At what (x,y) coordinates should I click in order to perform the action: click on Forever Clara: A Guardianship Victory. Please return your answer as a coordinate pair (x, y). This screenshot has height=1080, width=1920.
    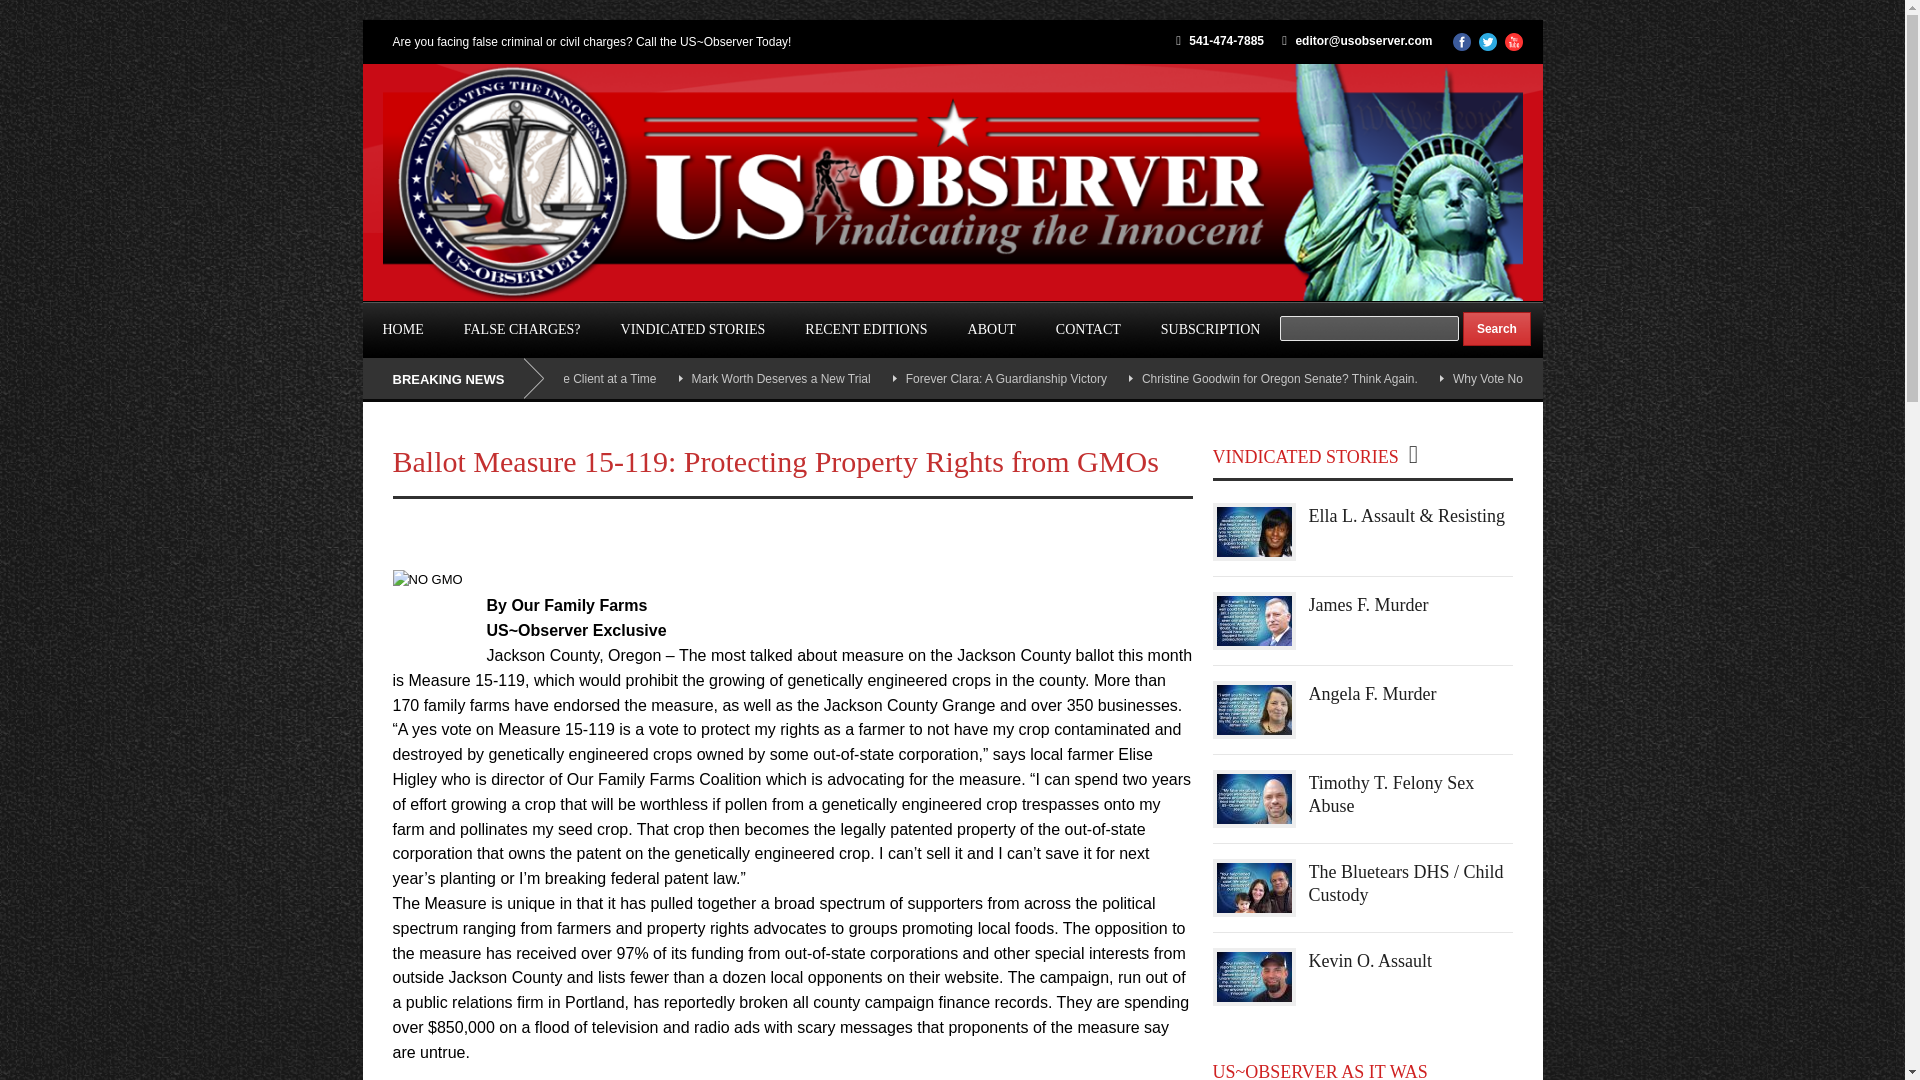
    Looking at the image, I should click on (1006, 378).